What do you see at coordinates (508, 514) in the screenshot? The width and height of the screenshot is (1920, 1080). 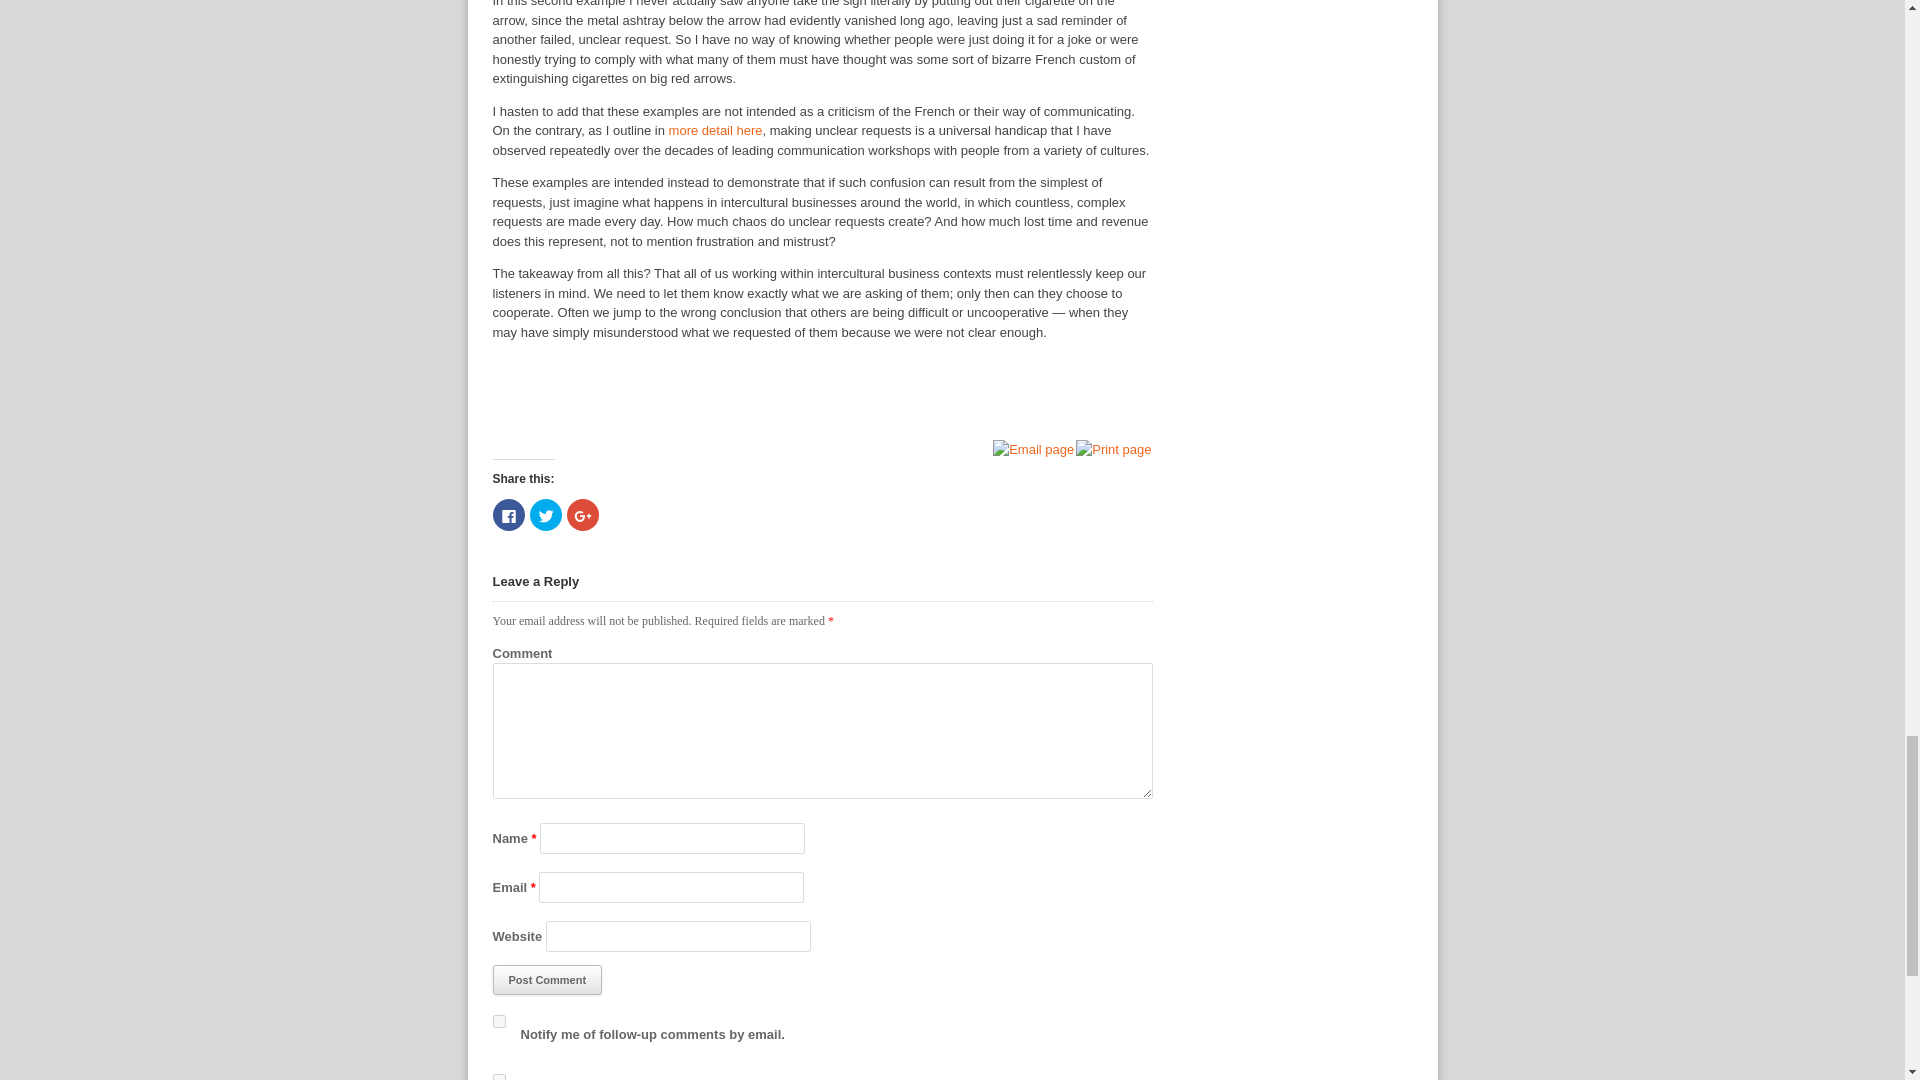 I see `Click to share on Facebook` at bounding box center [508, 514].